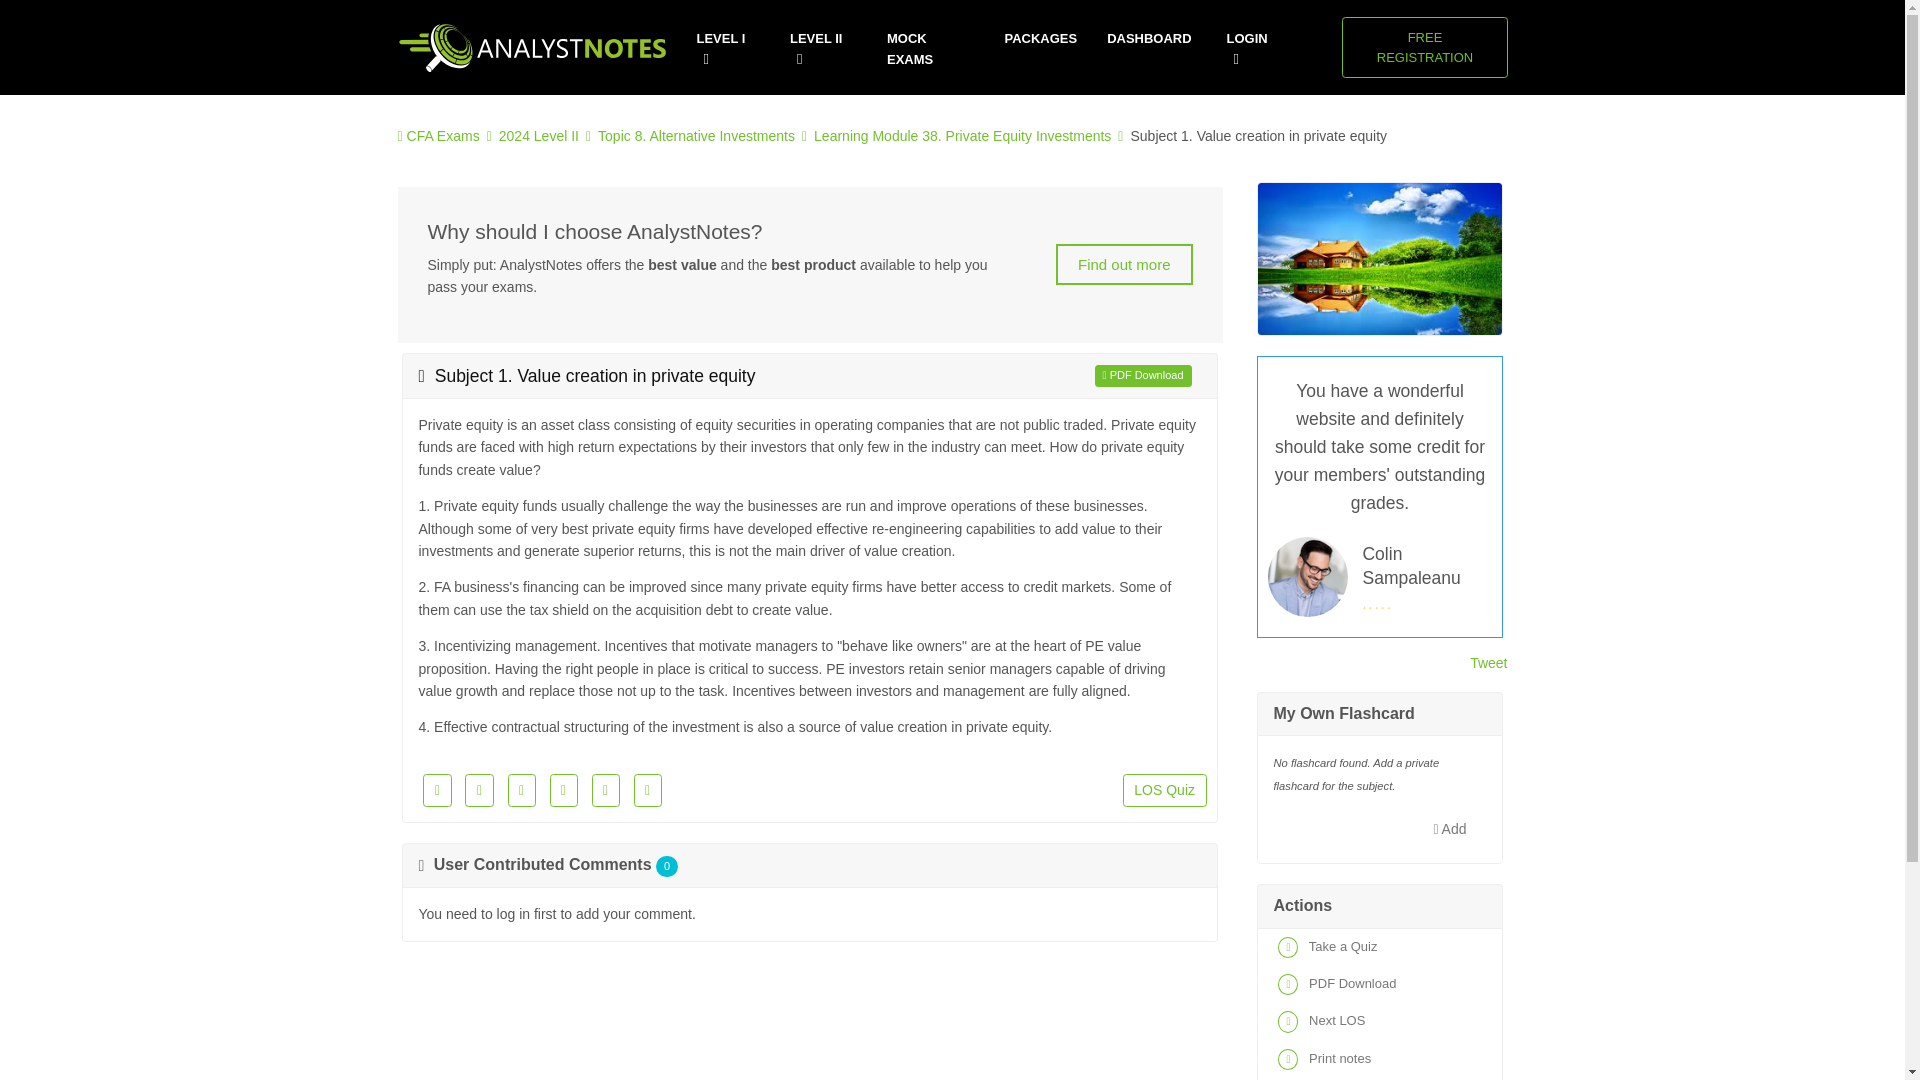 The image size is (1920, 1080). I want to click on CFA Exams, so click(444, 136).